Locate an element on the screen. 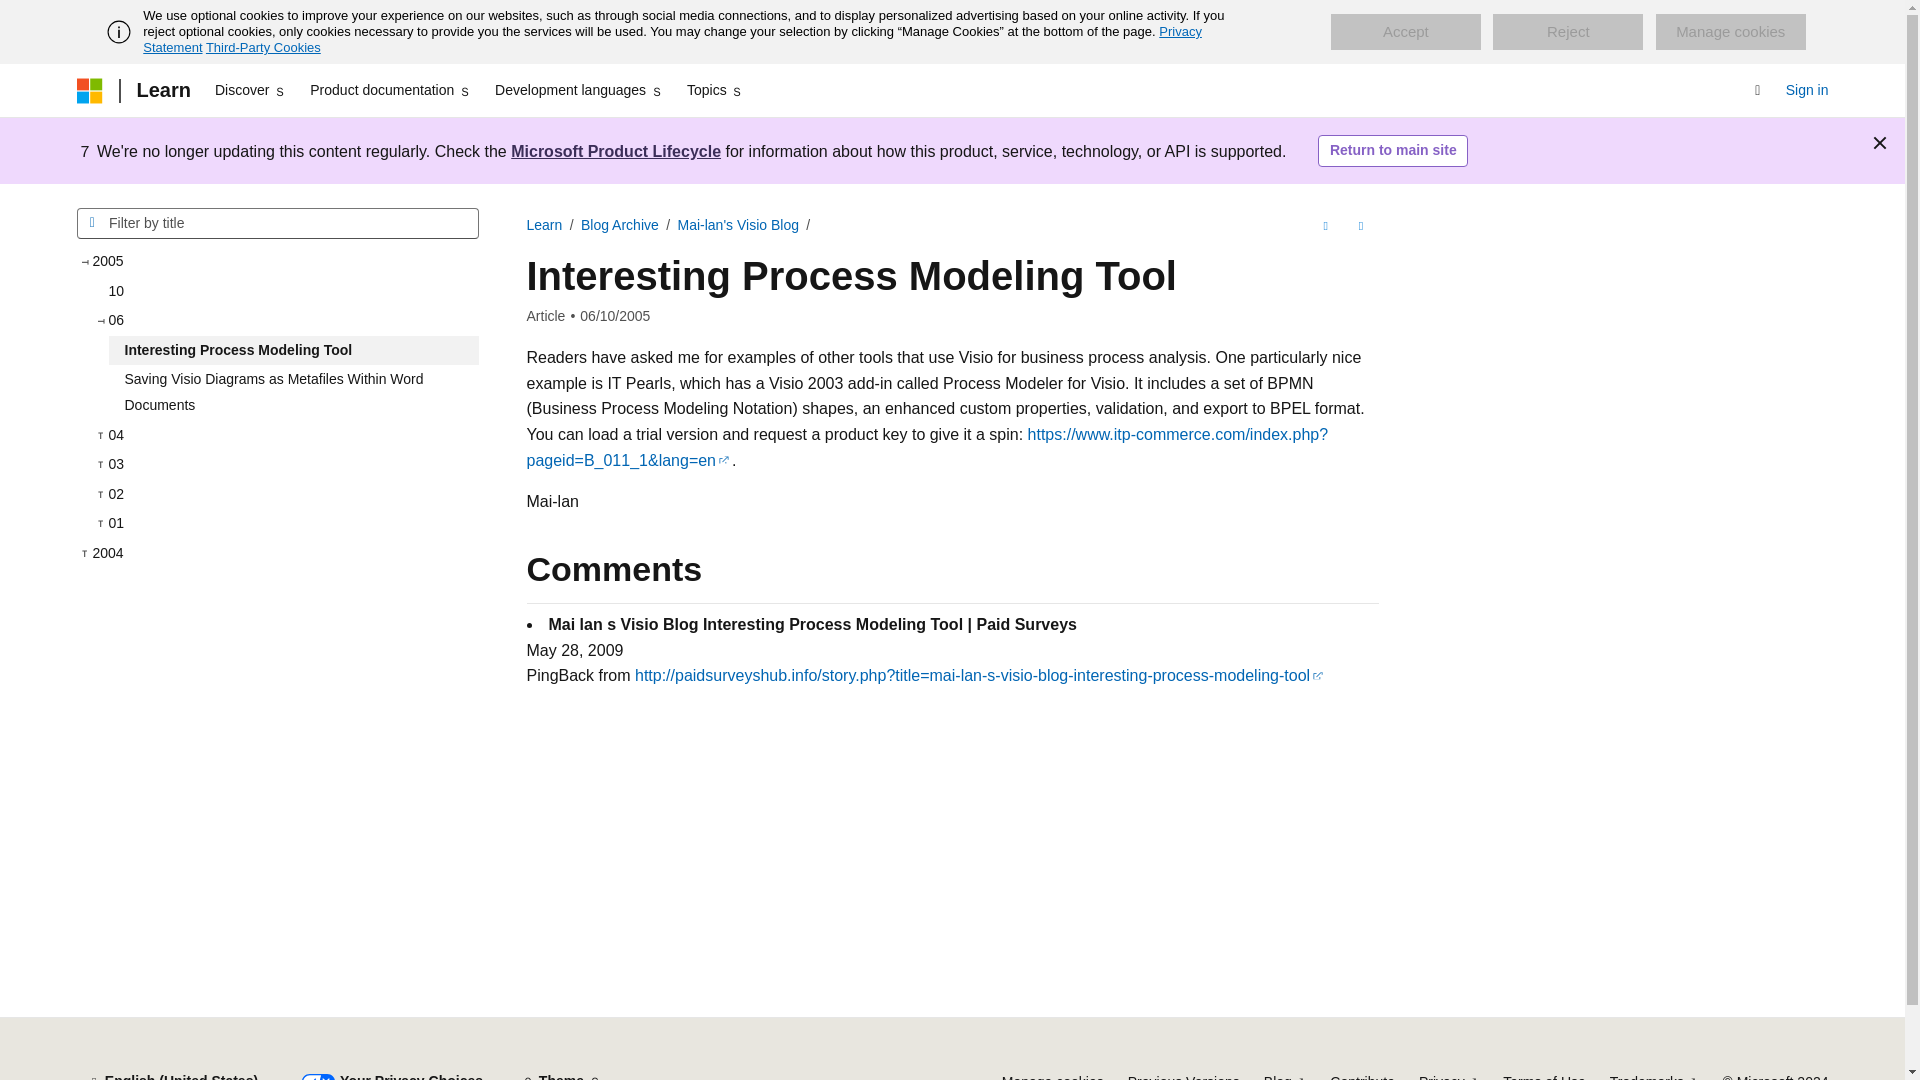 The image size is (1920, 1080). Third-Party Cookies is located at coordinates (262, 47).